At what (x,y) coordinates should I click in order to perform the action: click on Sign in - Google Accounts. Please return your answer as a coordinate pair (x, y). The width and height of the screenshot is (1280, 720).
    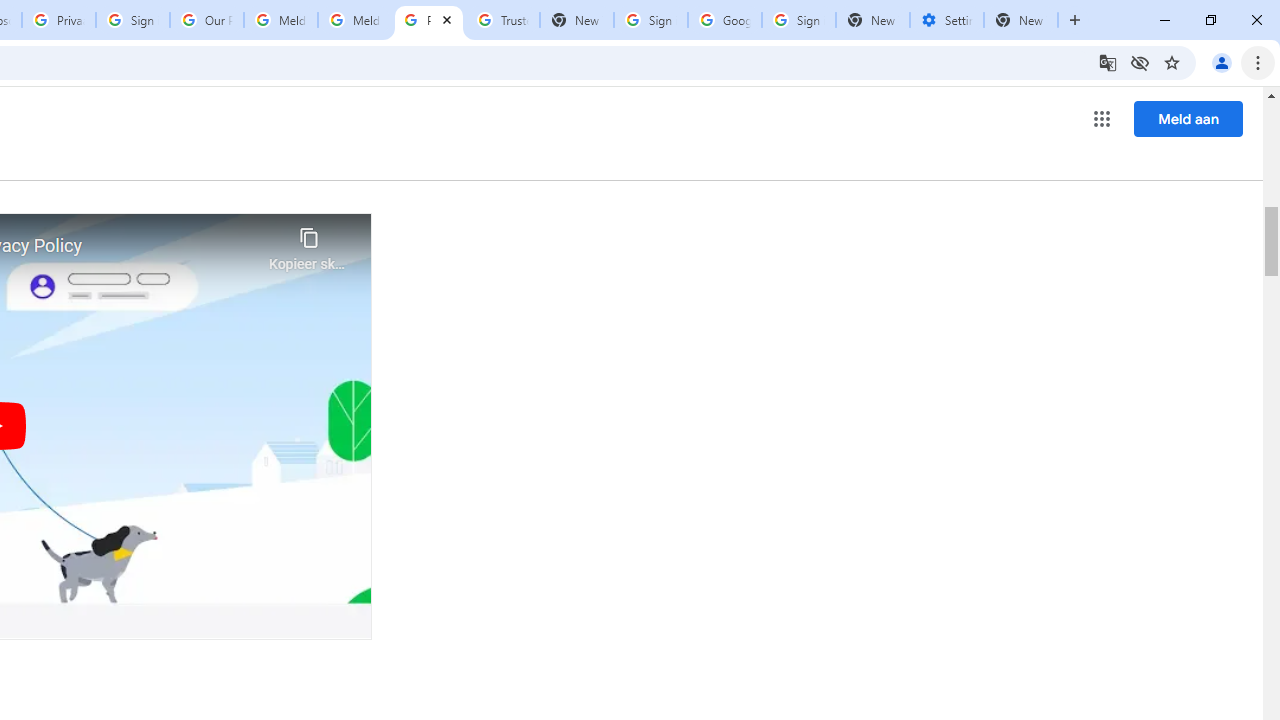
    Looking at the image, I should click on (651, 20).